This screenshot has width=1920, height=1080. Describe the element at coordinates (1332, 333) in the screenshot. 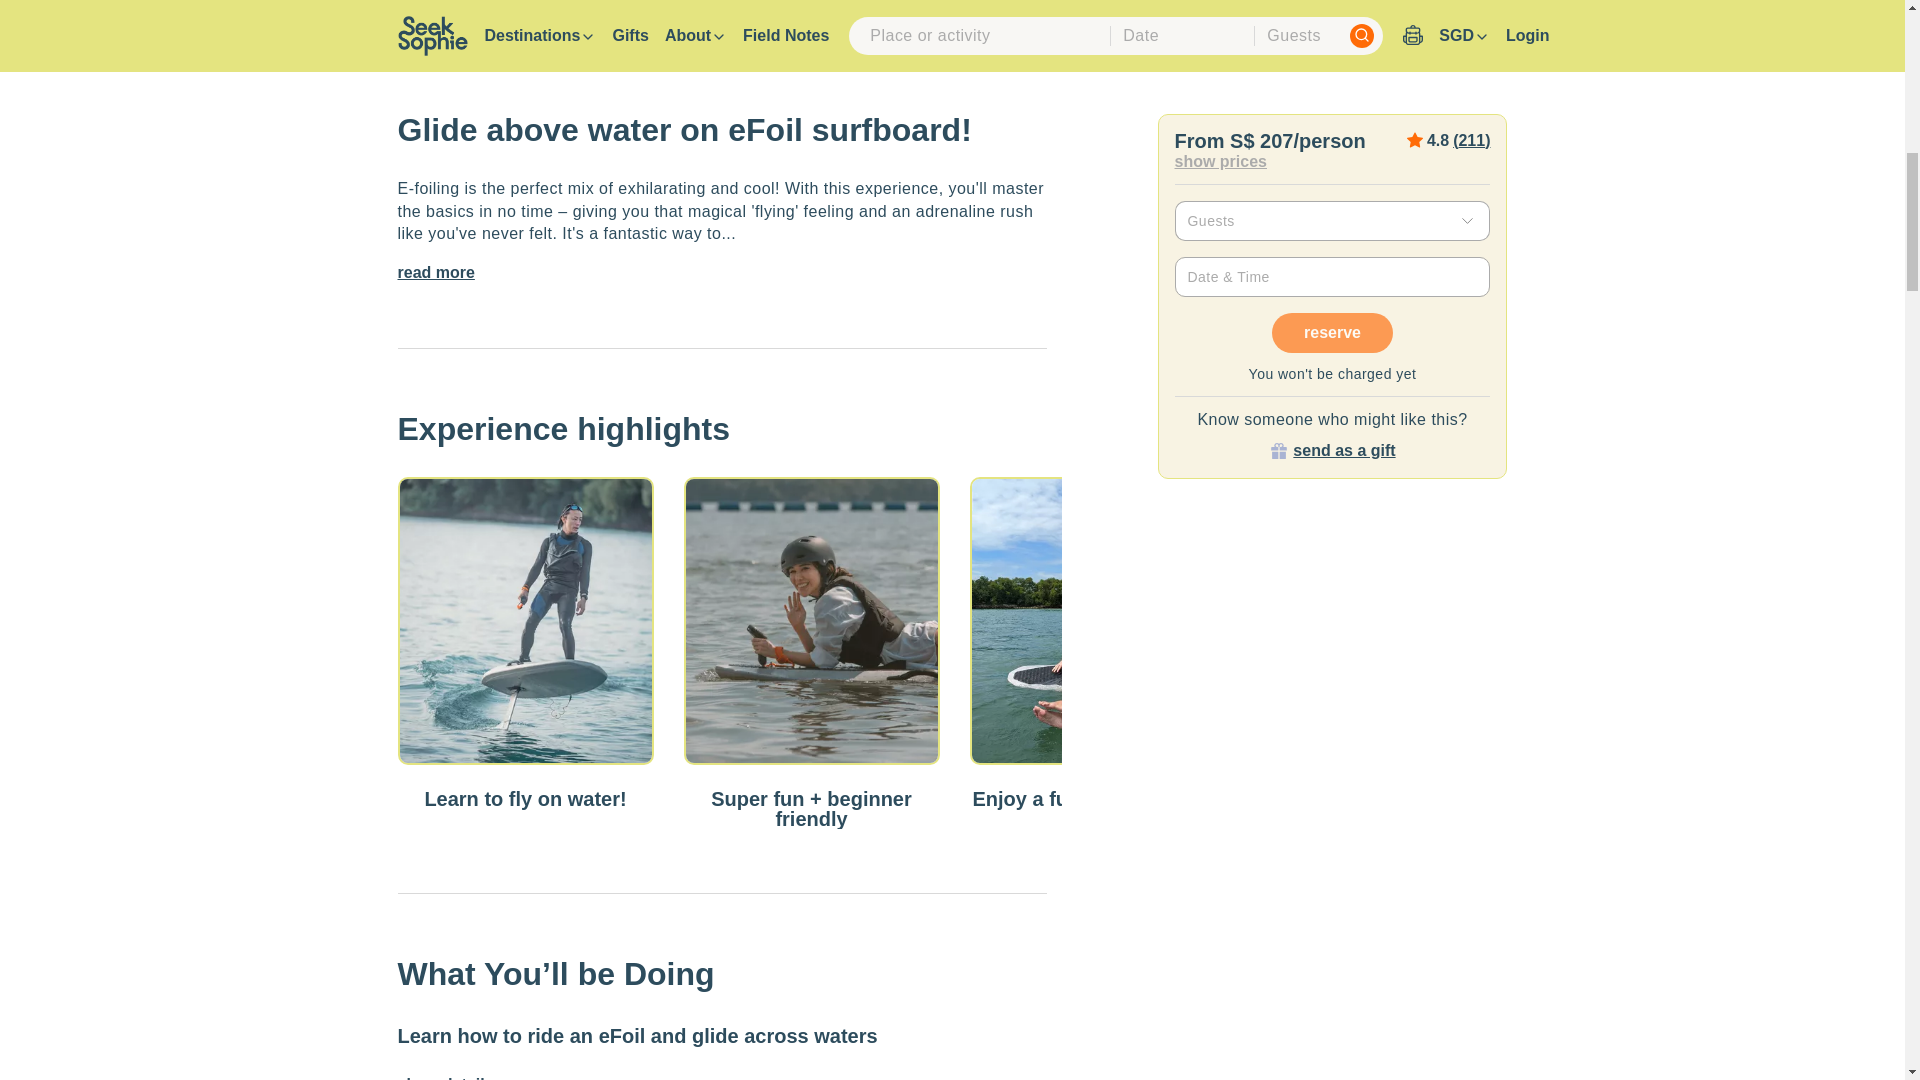

I see `reserve` at that location.